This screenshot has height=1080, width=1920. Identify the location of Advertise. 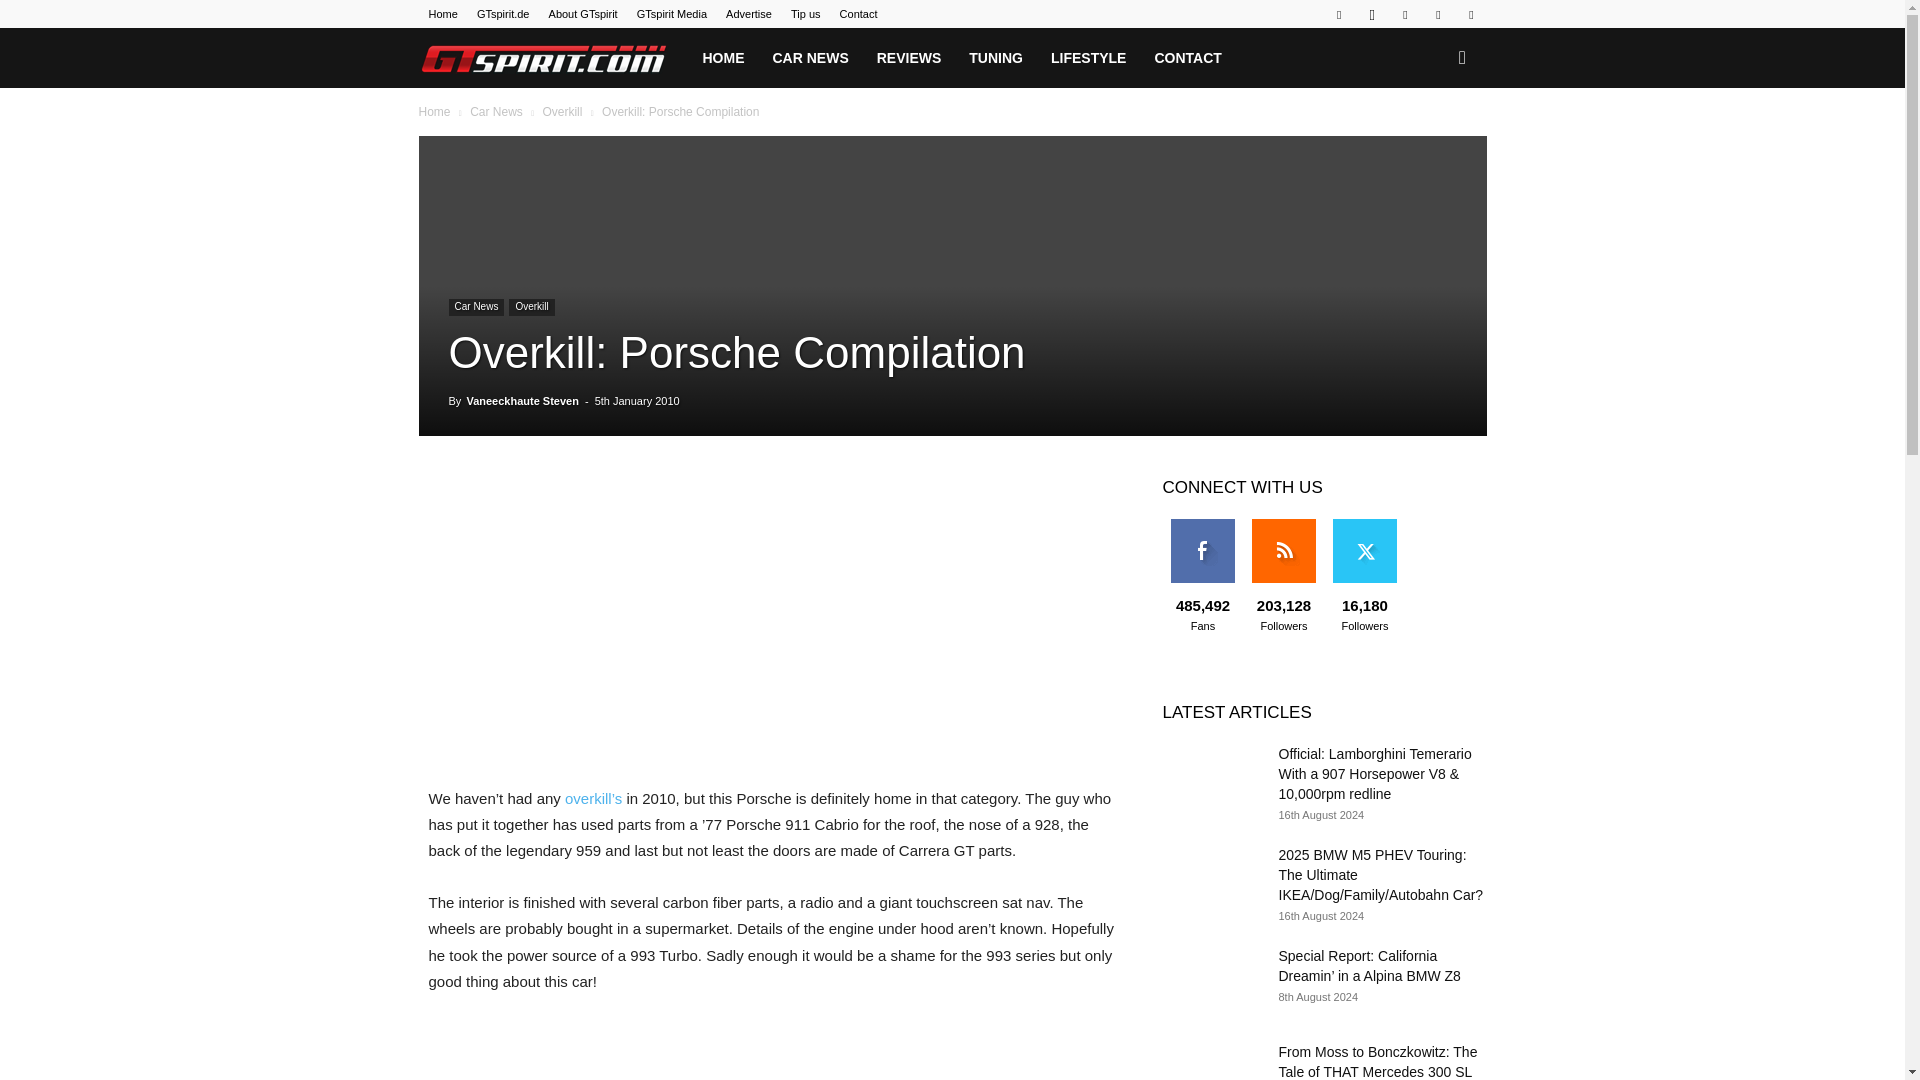
(748, 14).